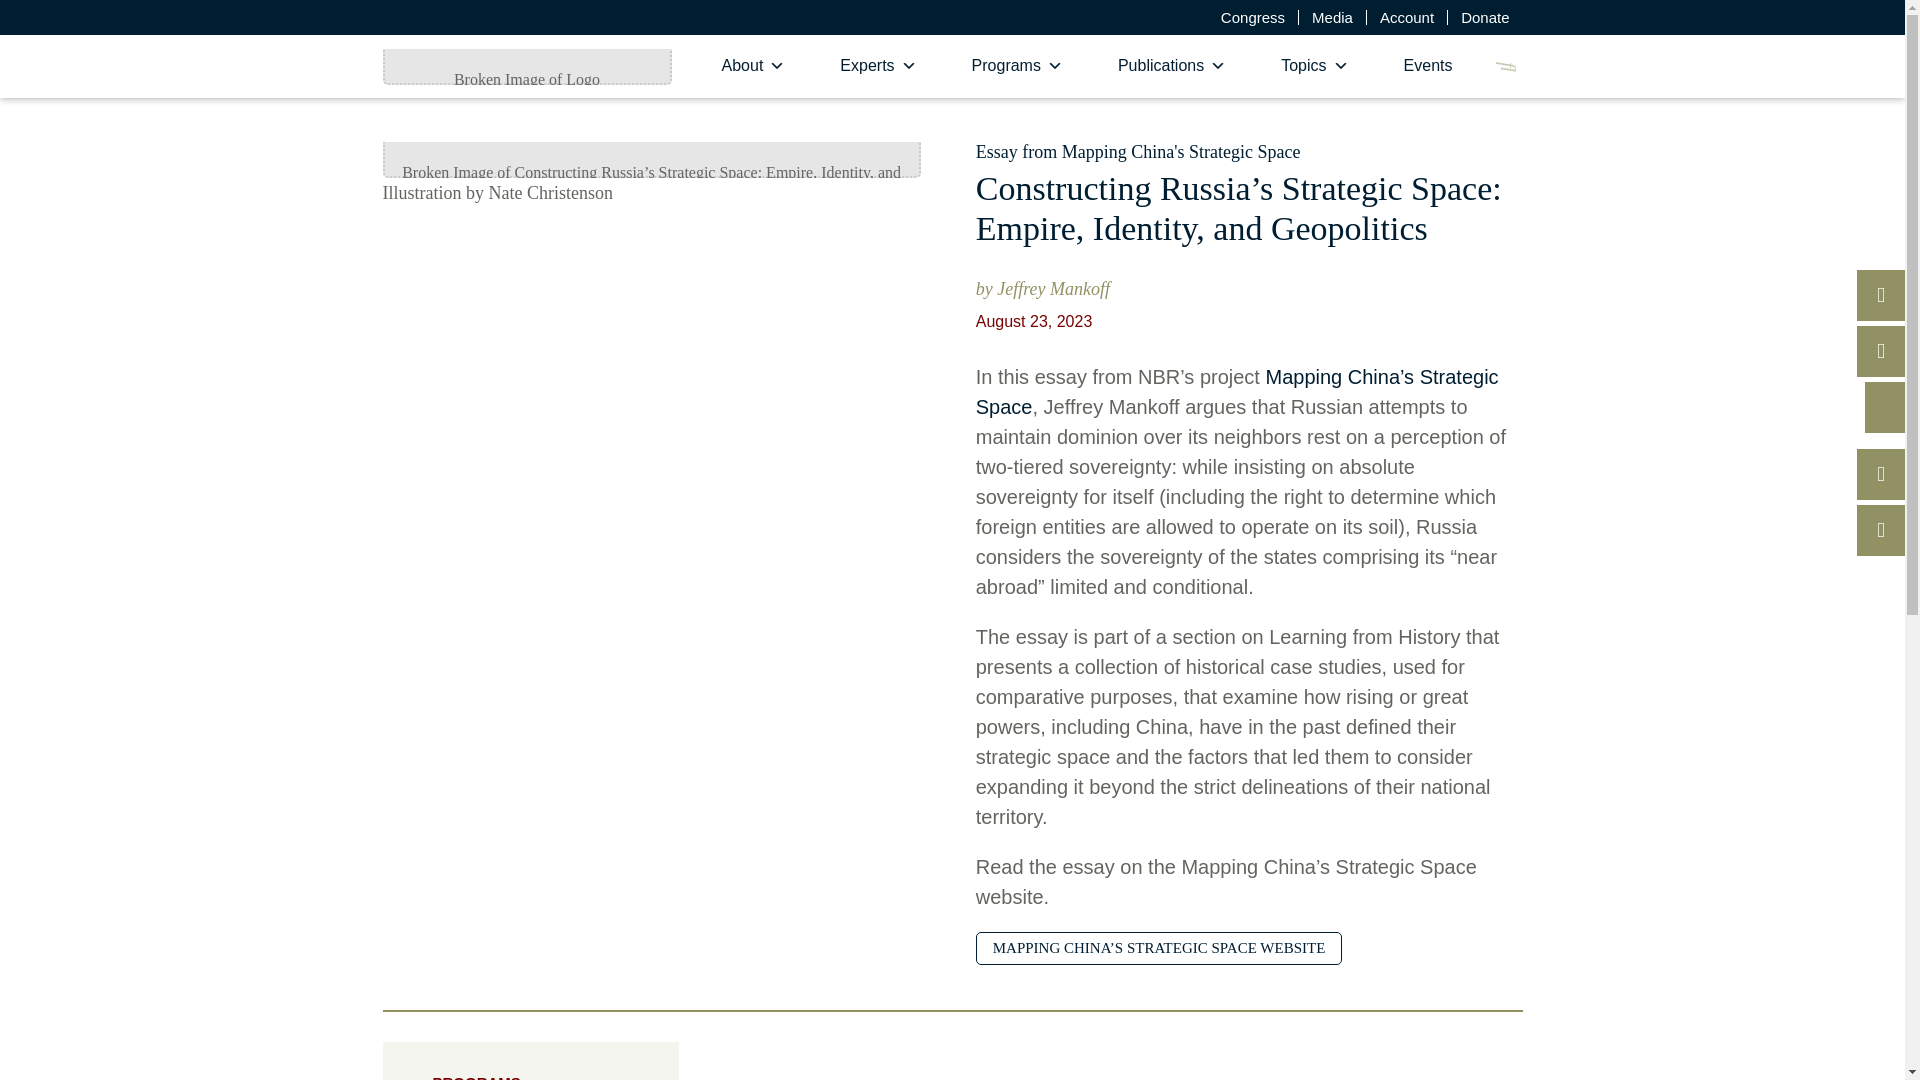 The height and width of the screenshot is (1080, 1920). What do you see at coordinates (1332, 16) in the screenshot?
I see `Media` at bounding box center [1332, 16].